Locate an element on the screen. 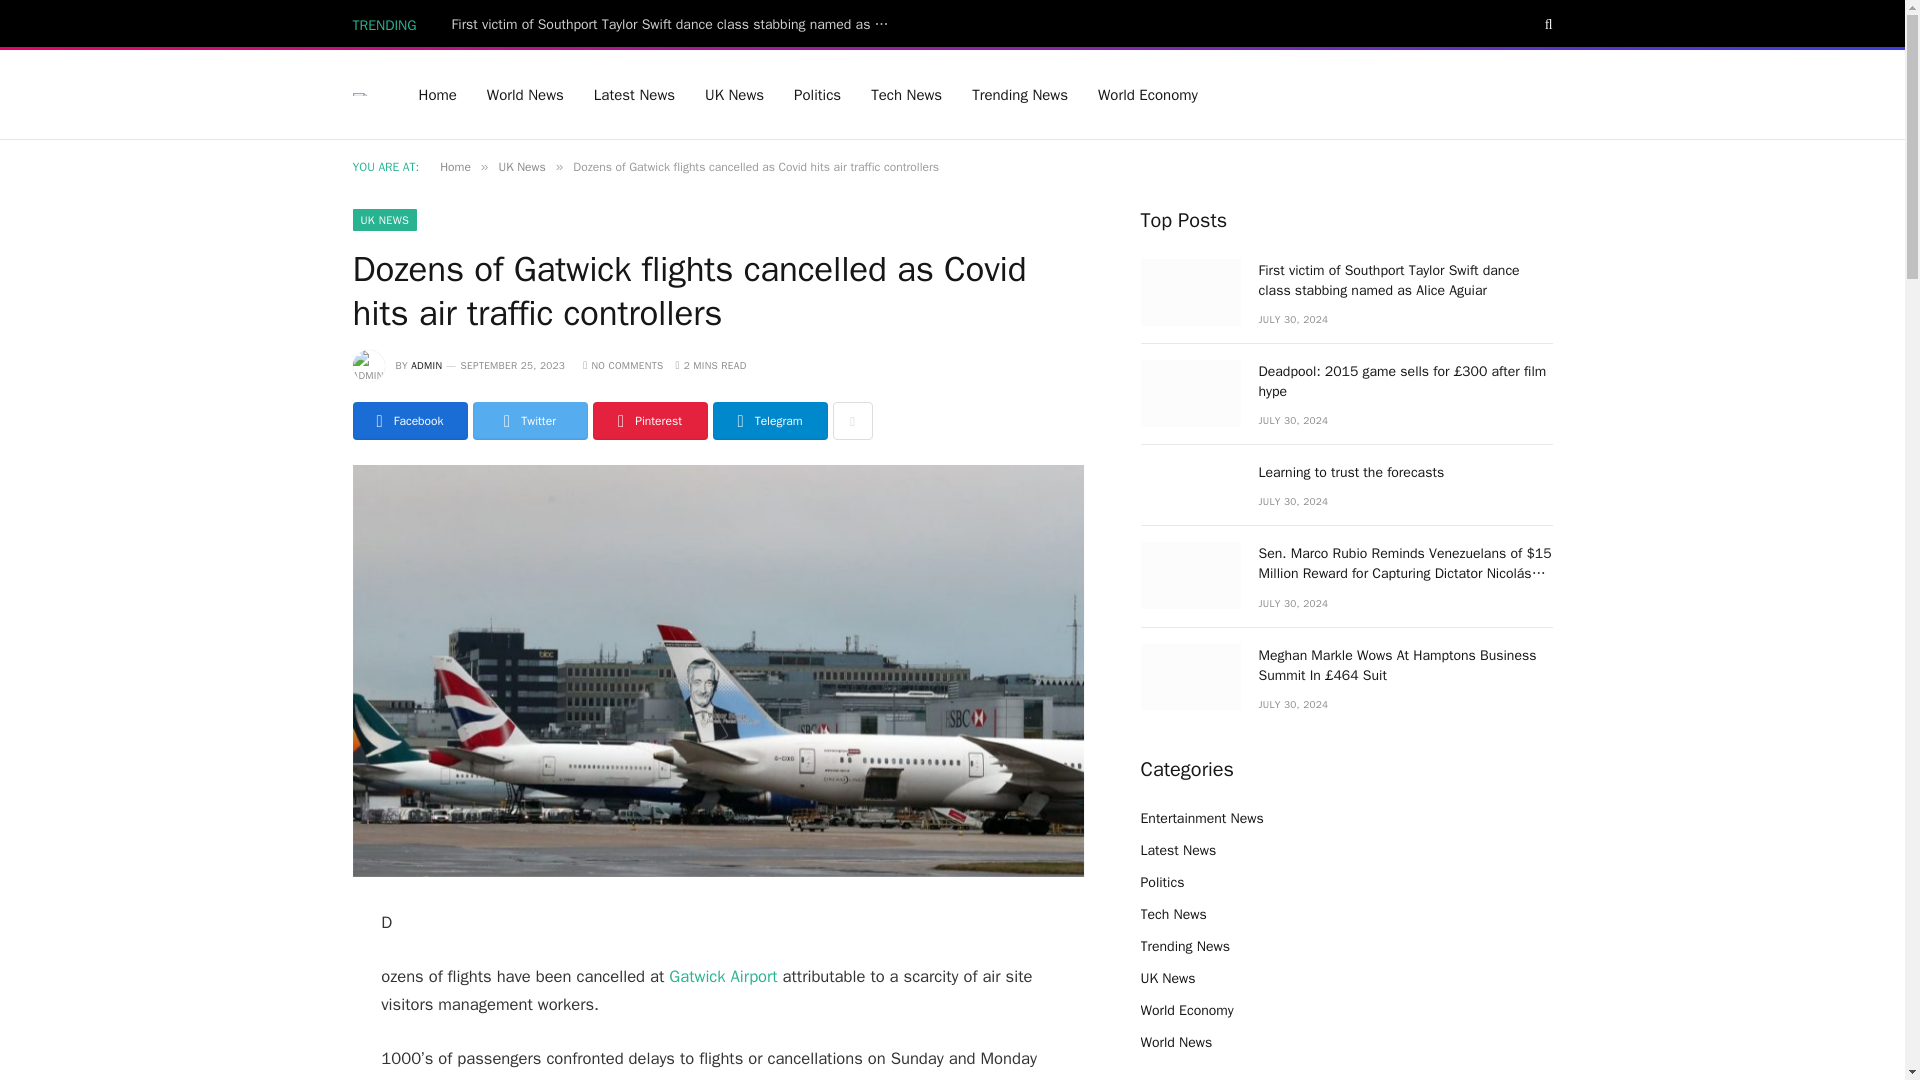 The image size is (1920, 1080). UK NEWS is located at coordinates (384, 220).